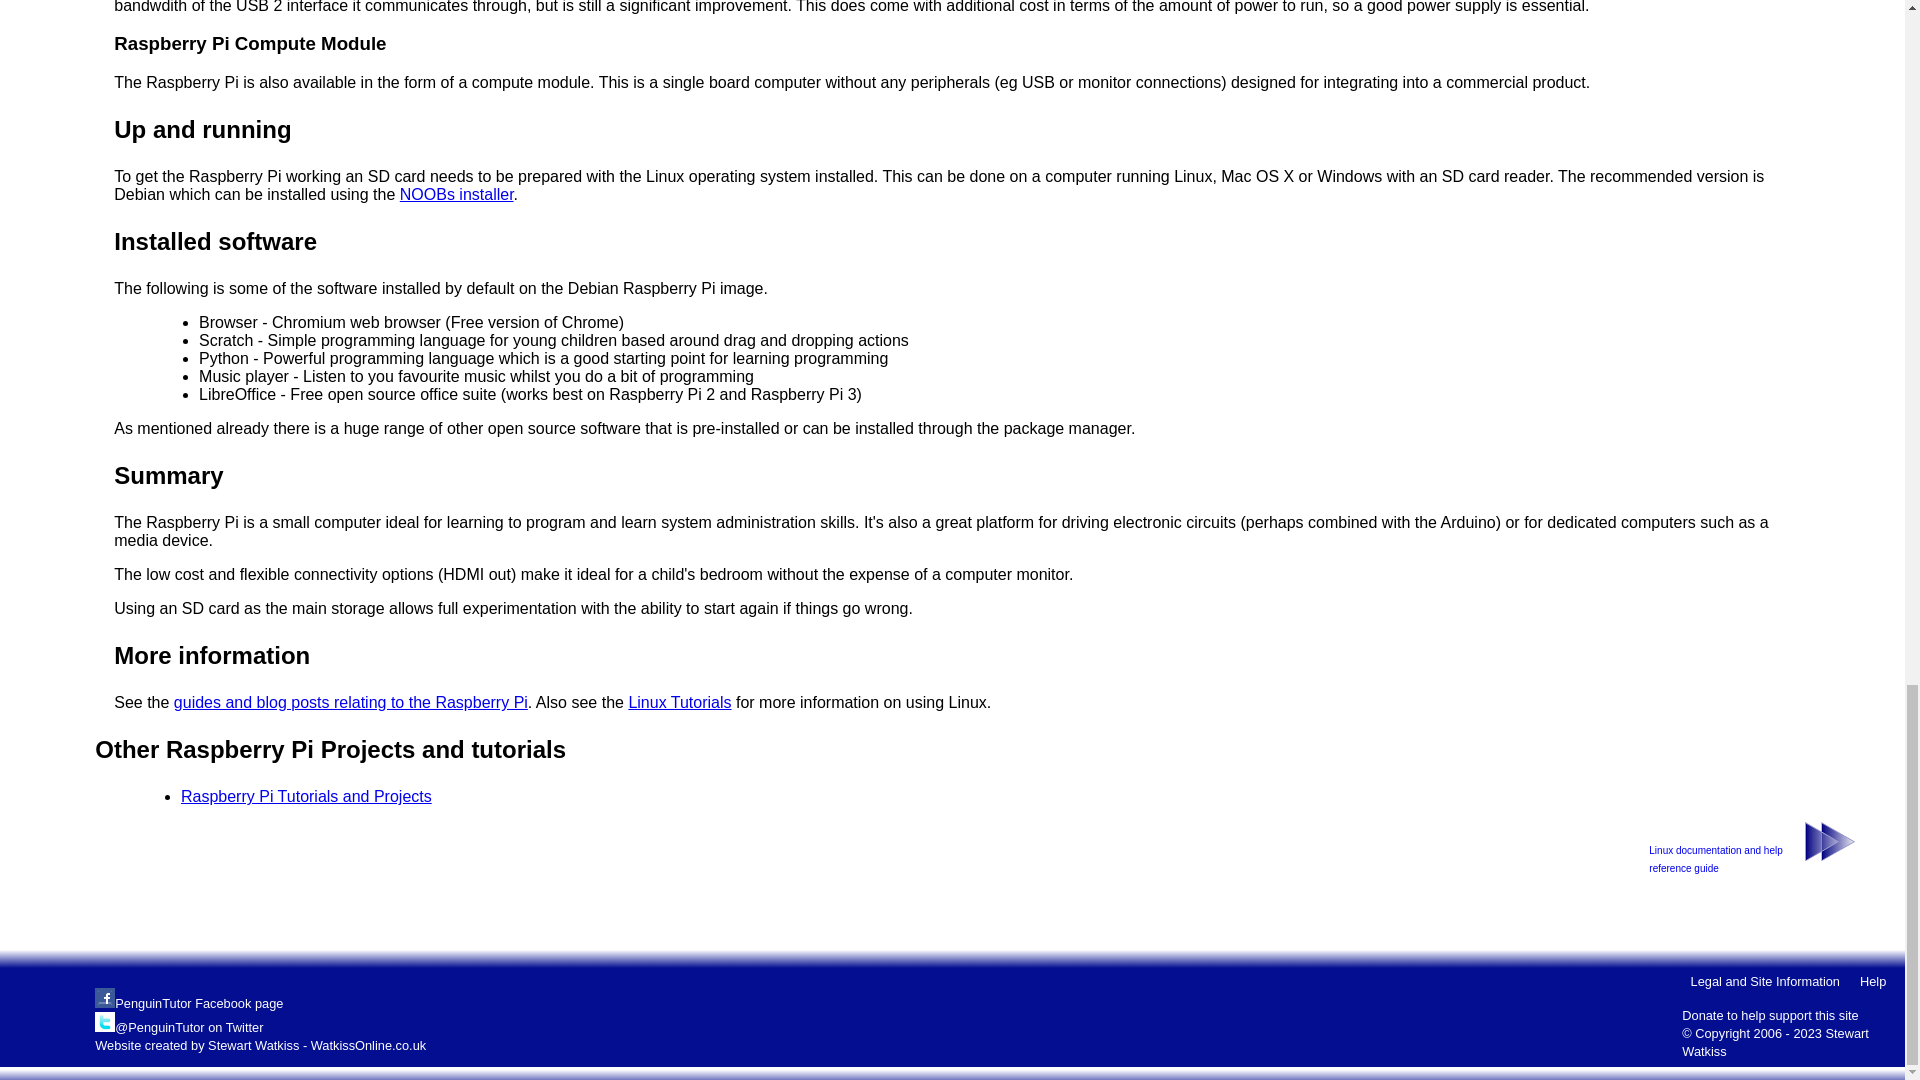  Describe the element at coordinates (260, 1045) in the screenshot. I see `Website created by Stewart Watkiss - WatkissOnline.co.uk` at that location.